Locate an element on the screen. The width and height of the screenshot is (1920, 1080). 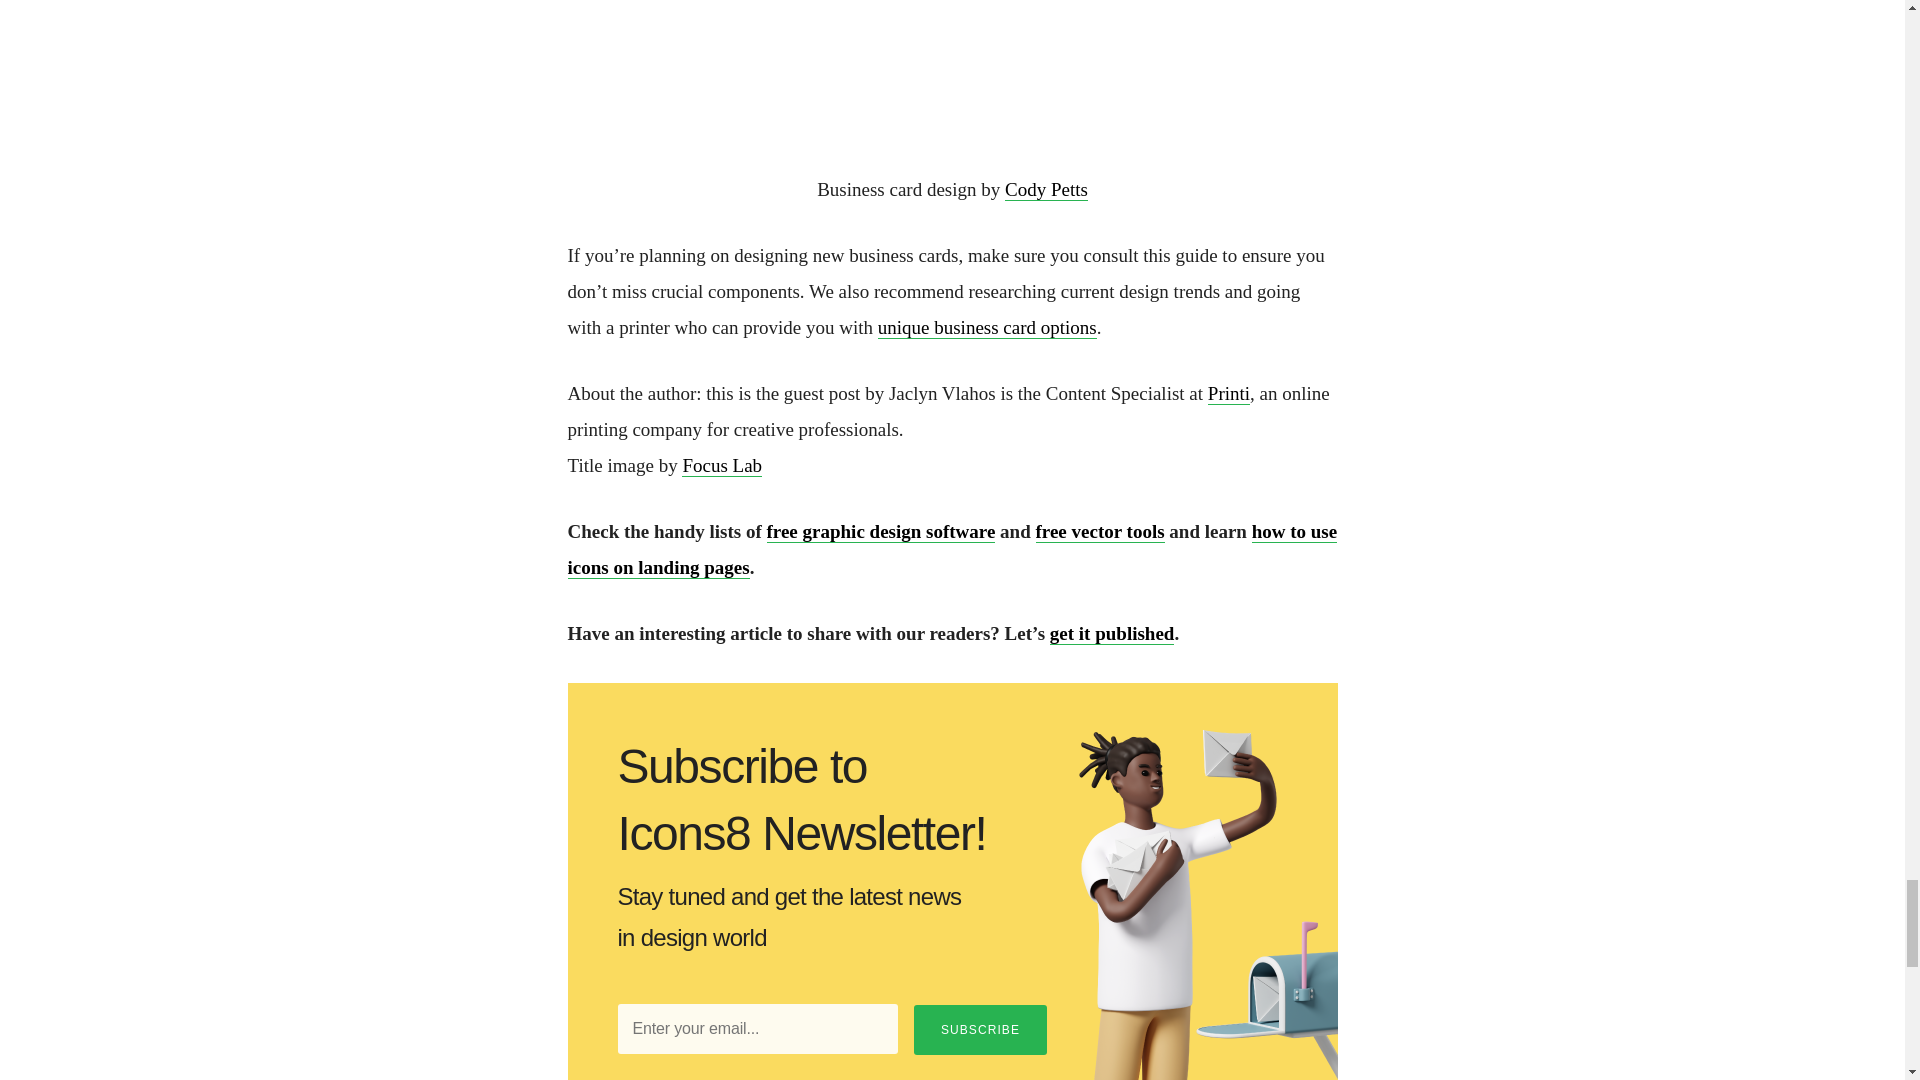
Subscribe is located at coordinates (980, 1030).